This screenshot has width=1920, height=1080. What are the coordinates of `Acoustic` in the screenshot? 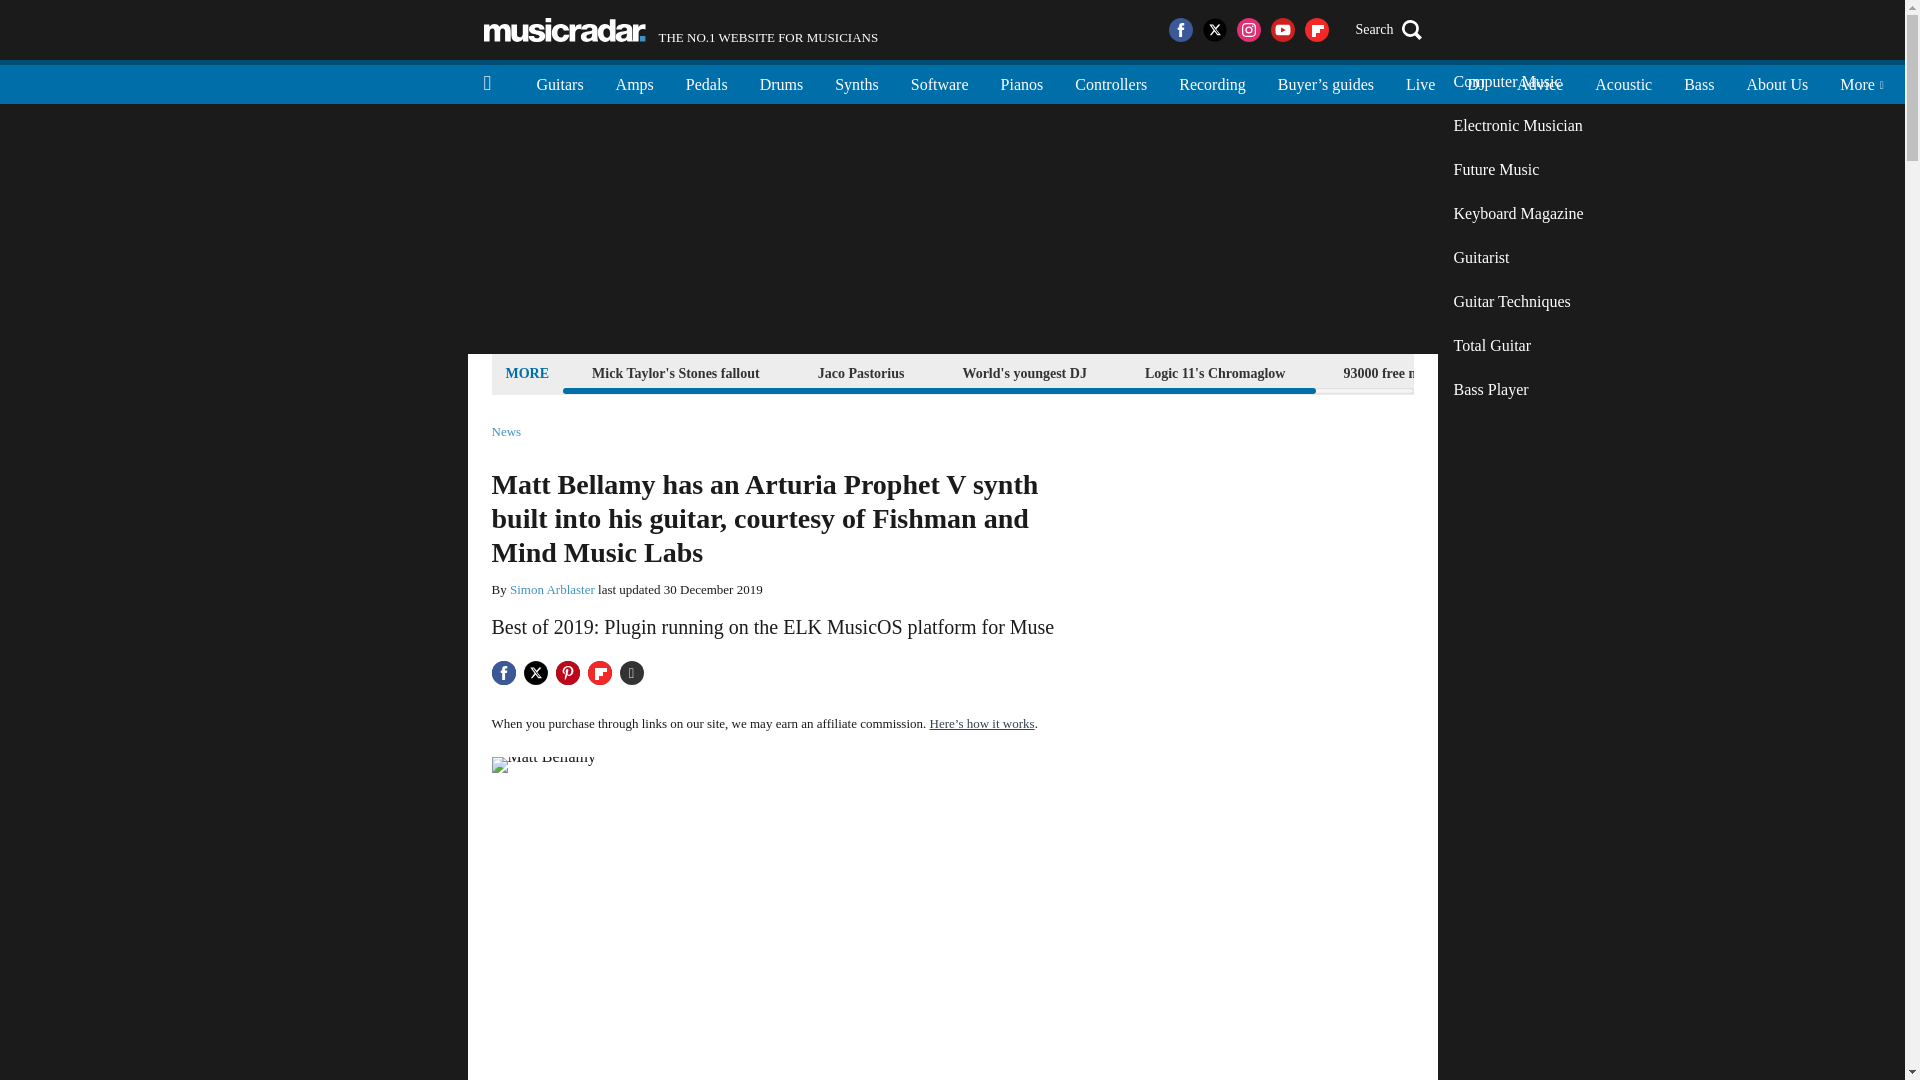 It's located at (1540, 82).